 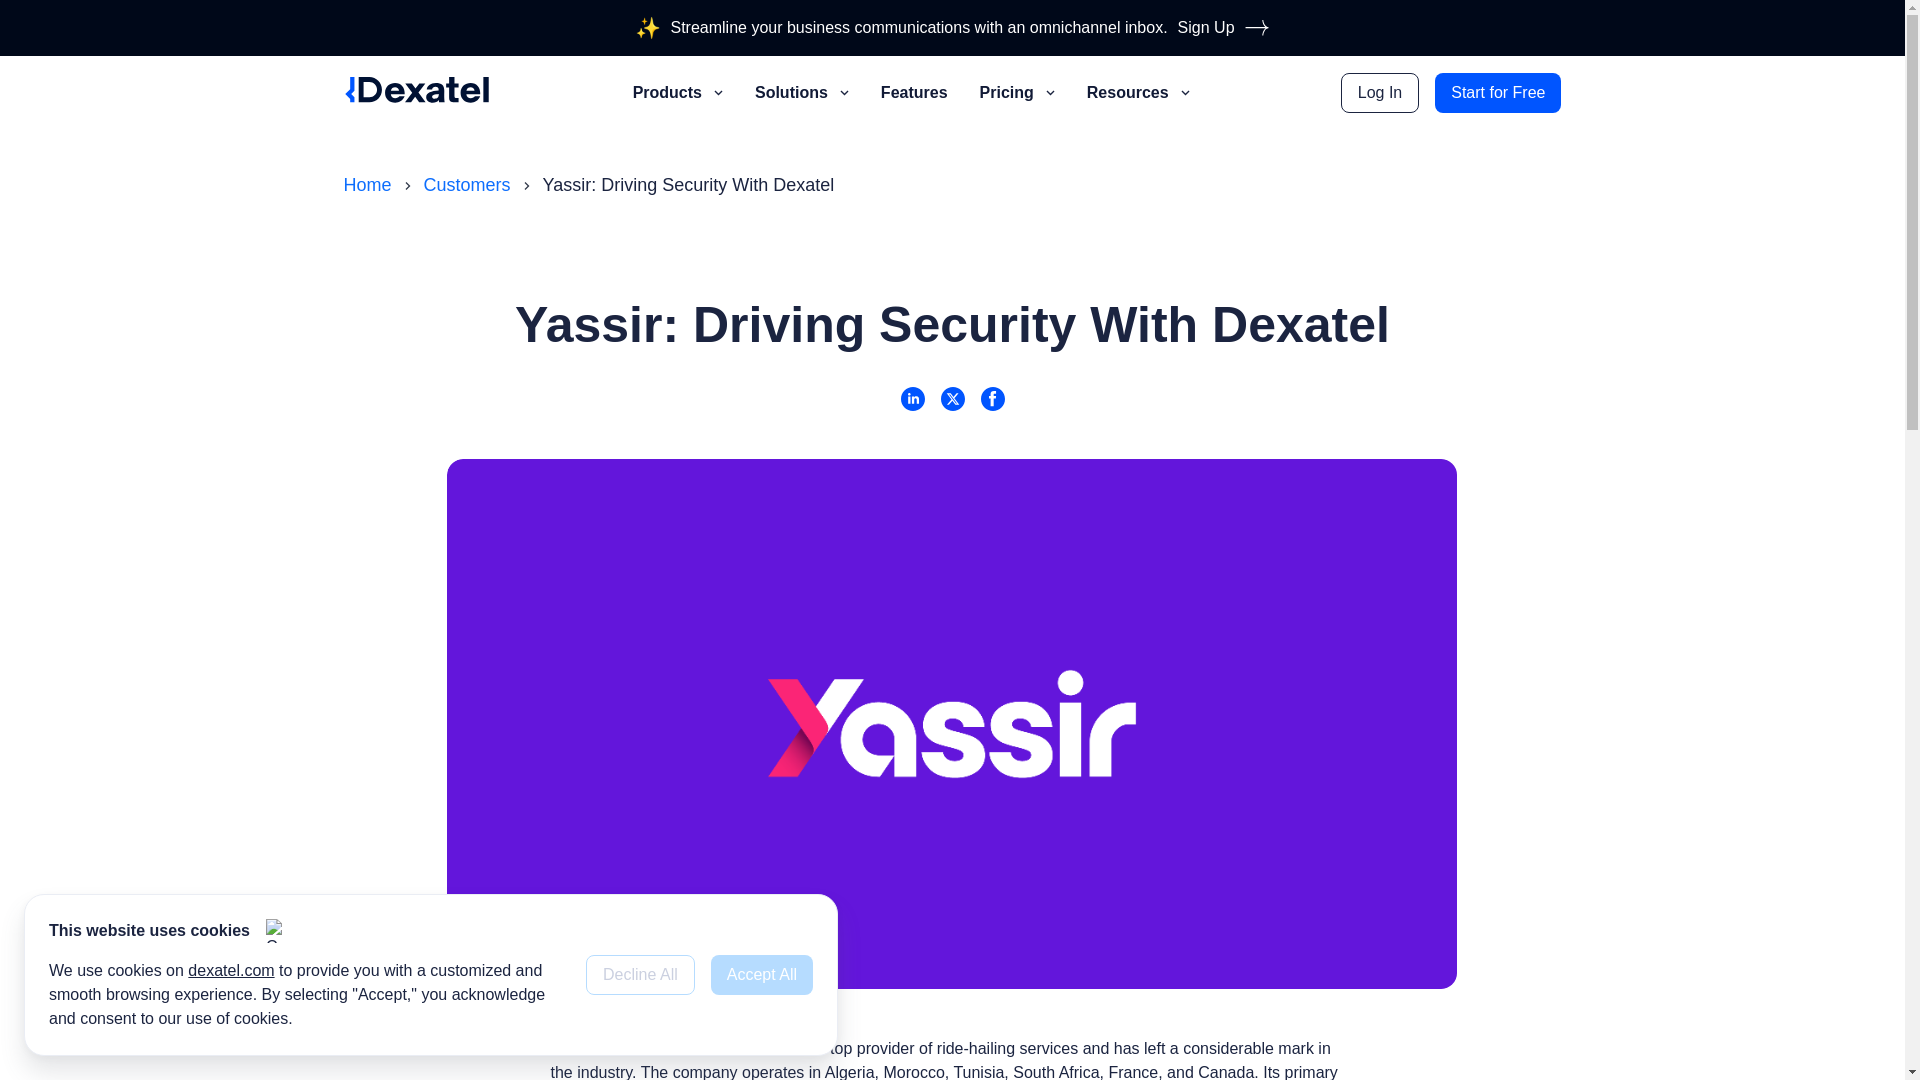 What do you see at coordinates (1224, 28) in the screenshot?
I see `Sign Up` at bounding box center [1224, 28].